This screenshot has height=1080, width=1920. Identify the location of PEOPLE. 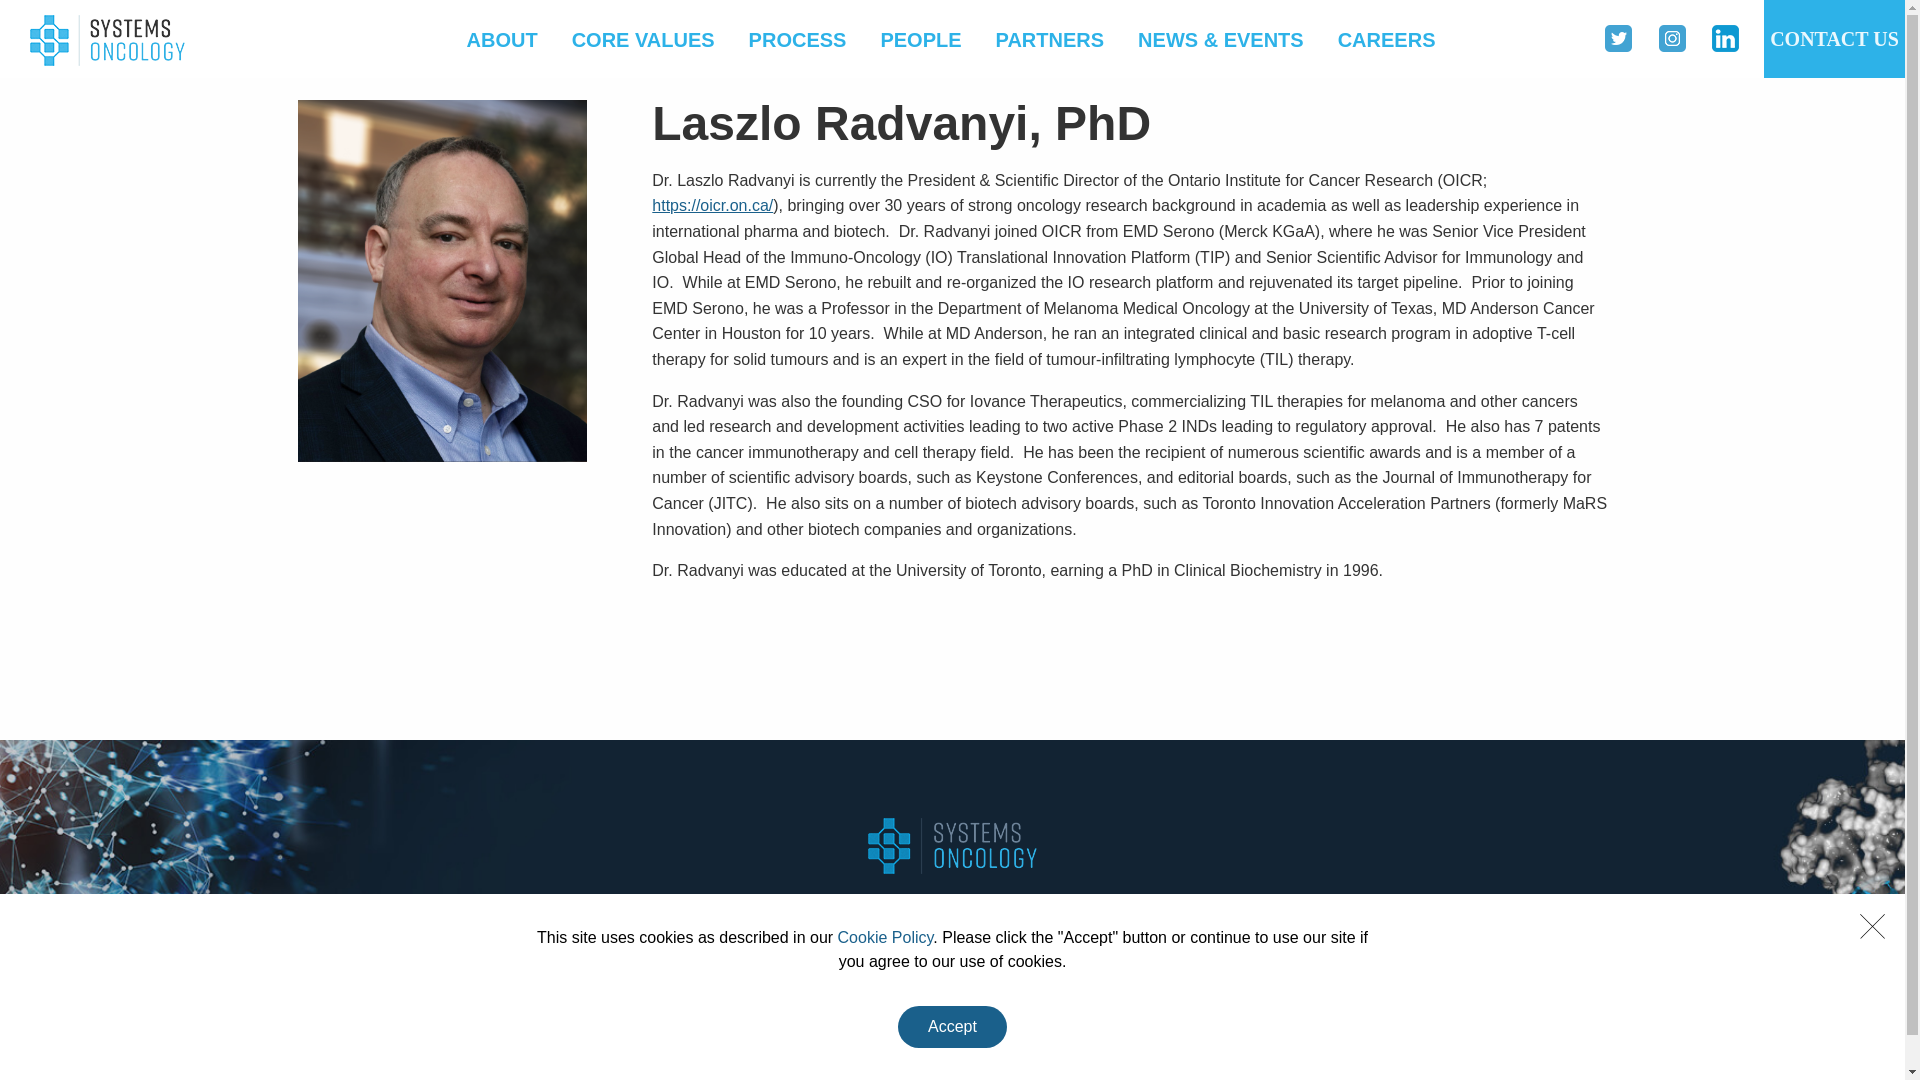
(920, 40).